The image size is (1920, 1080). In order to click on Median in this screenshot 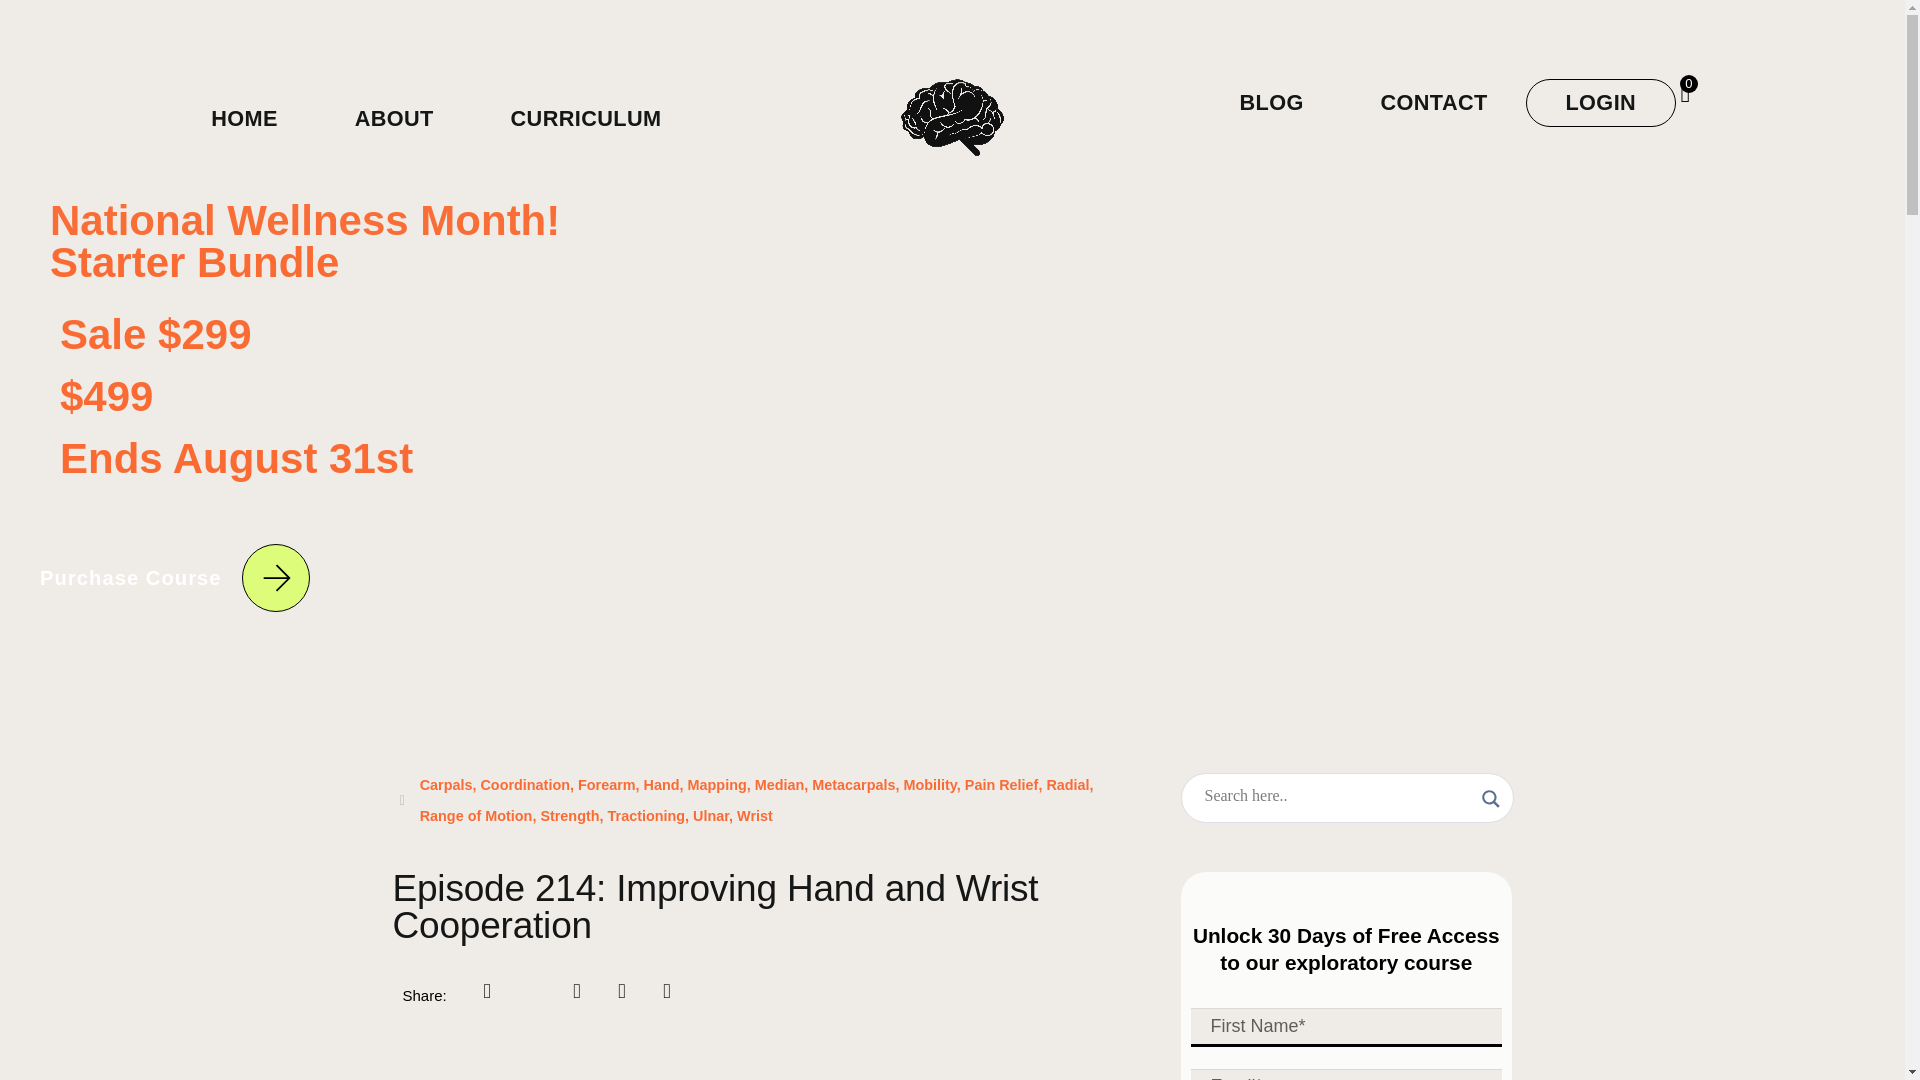, I will do `click(779, 784)`.